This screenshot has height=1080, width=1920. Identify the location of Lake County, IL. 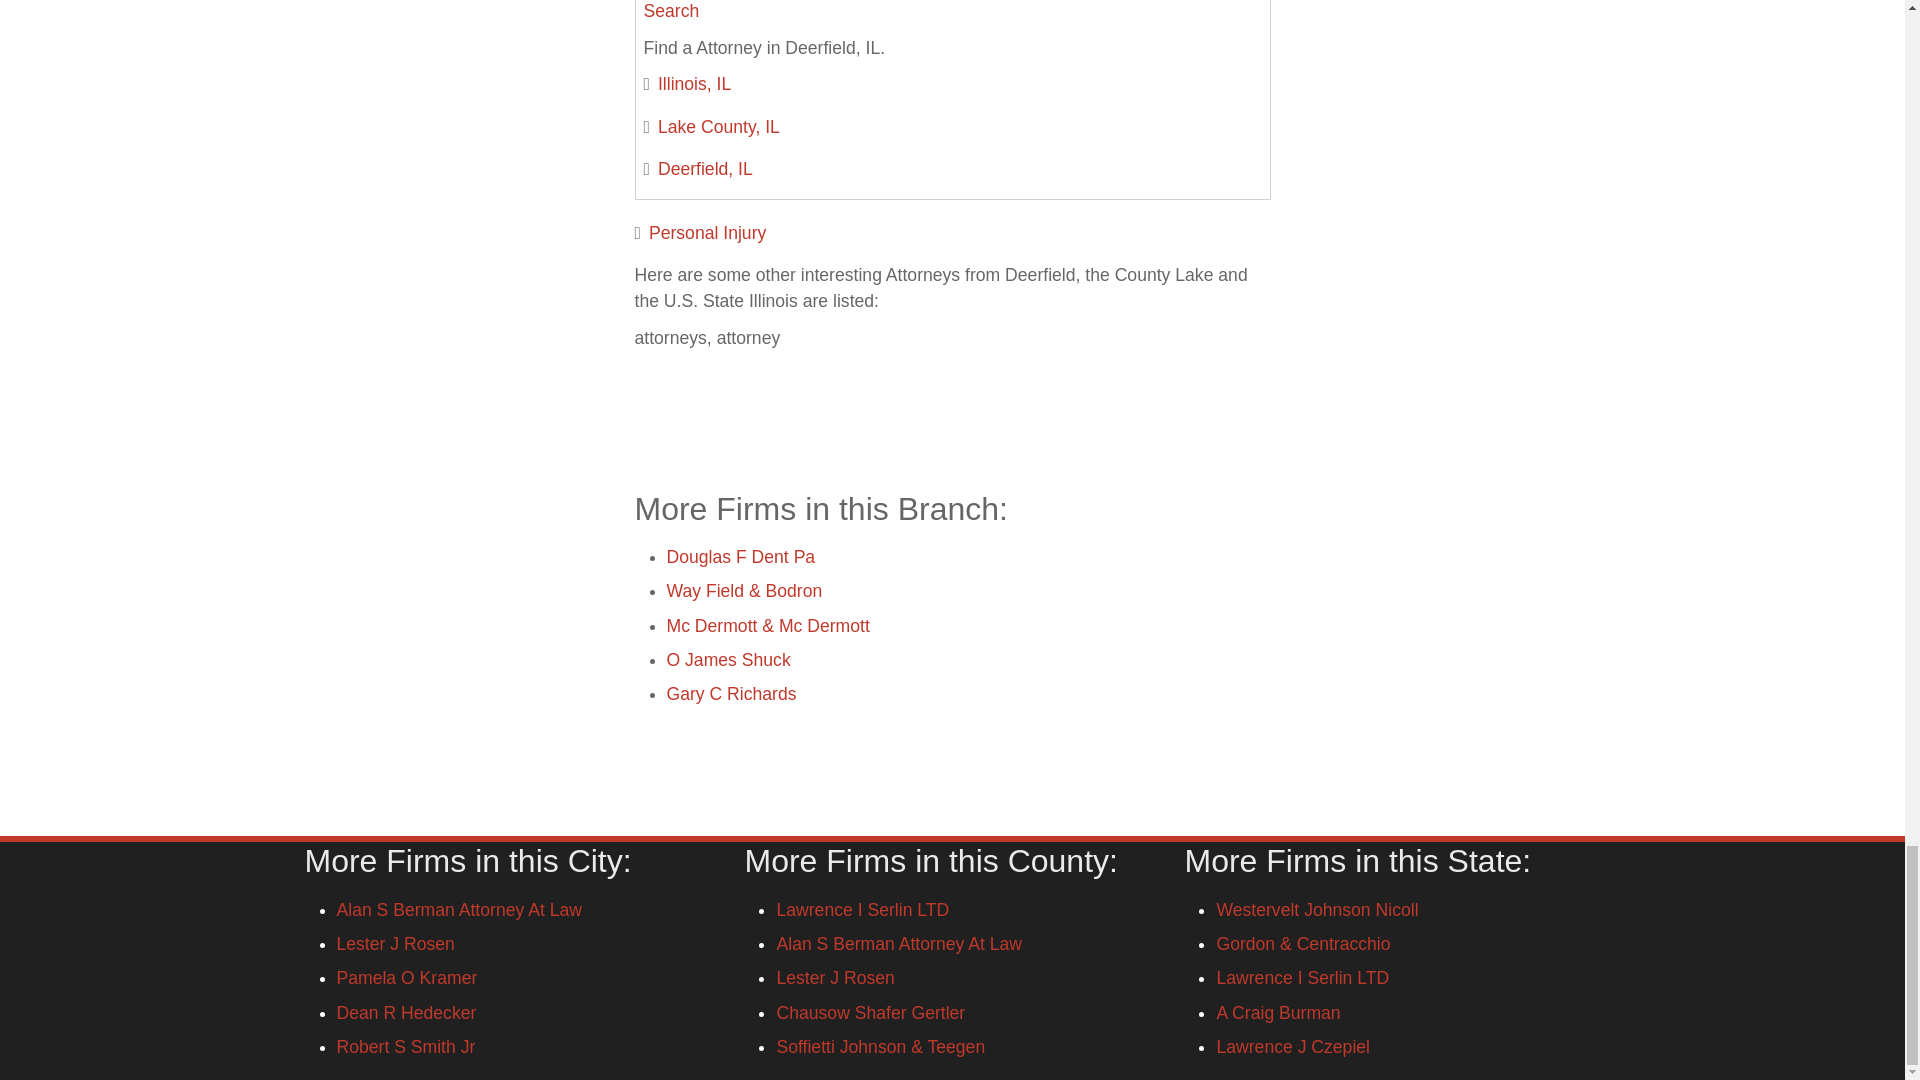
(718, 126).